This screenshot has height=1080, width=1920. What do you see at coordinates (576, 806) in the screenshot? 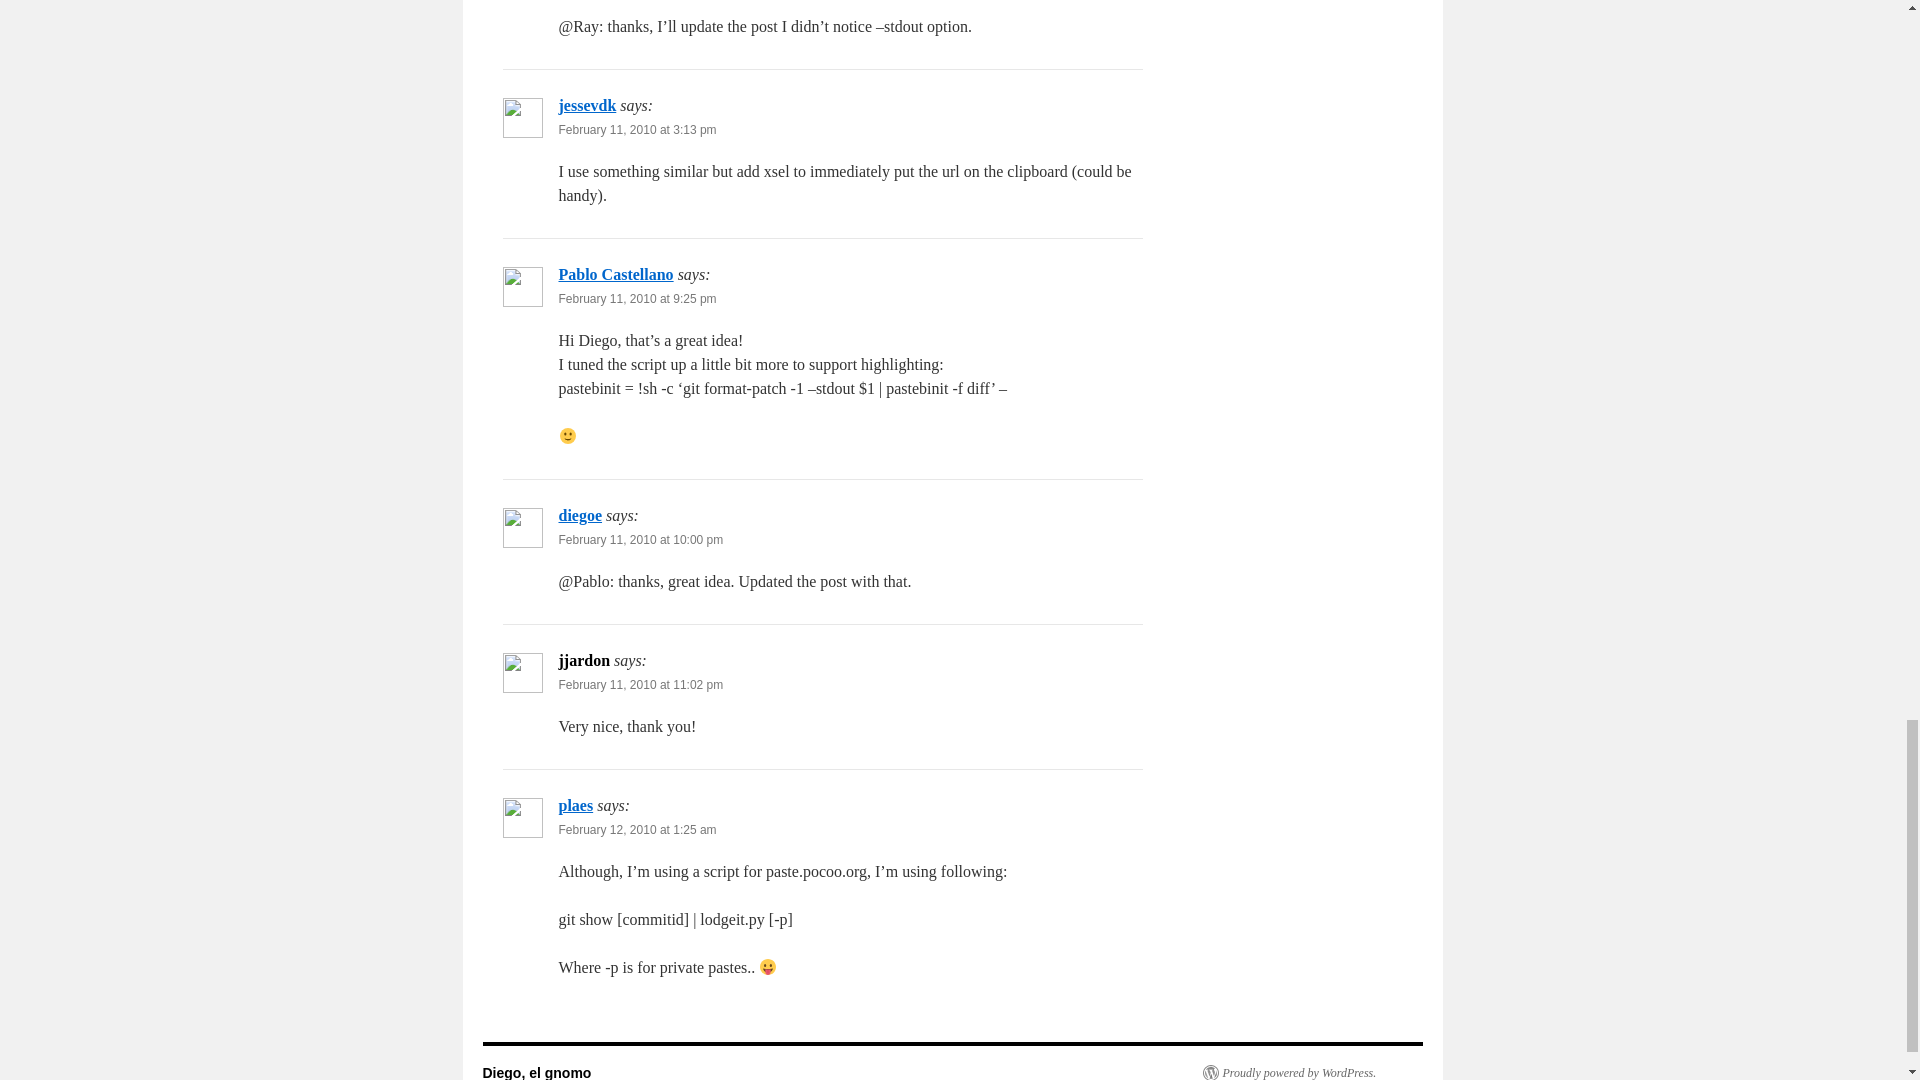
I see `plaes` at bounding box center [576, 806].